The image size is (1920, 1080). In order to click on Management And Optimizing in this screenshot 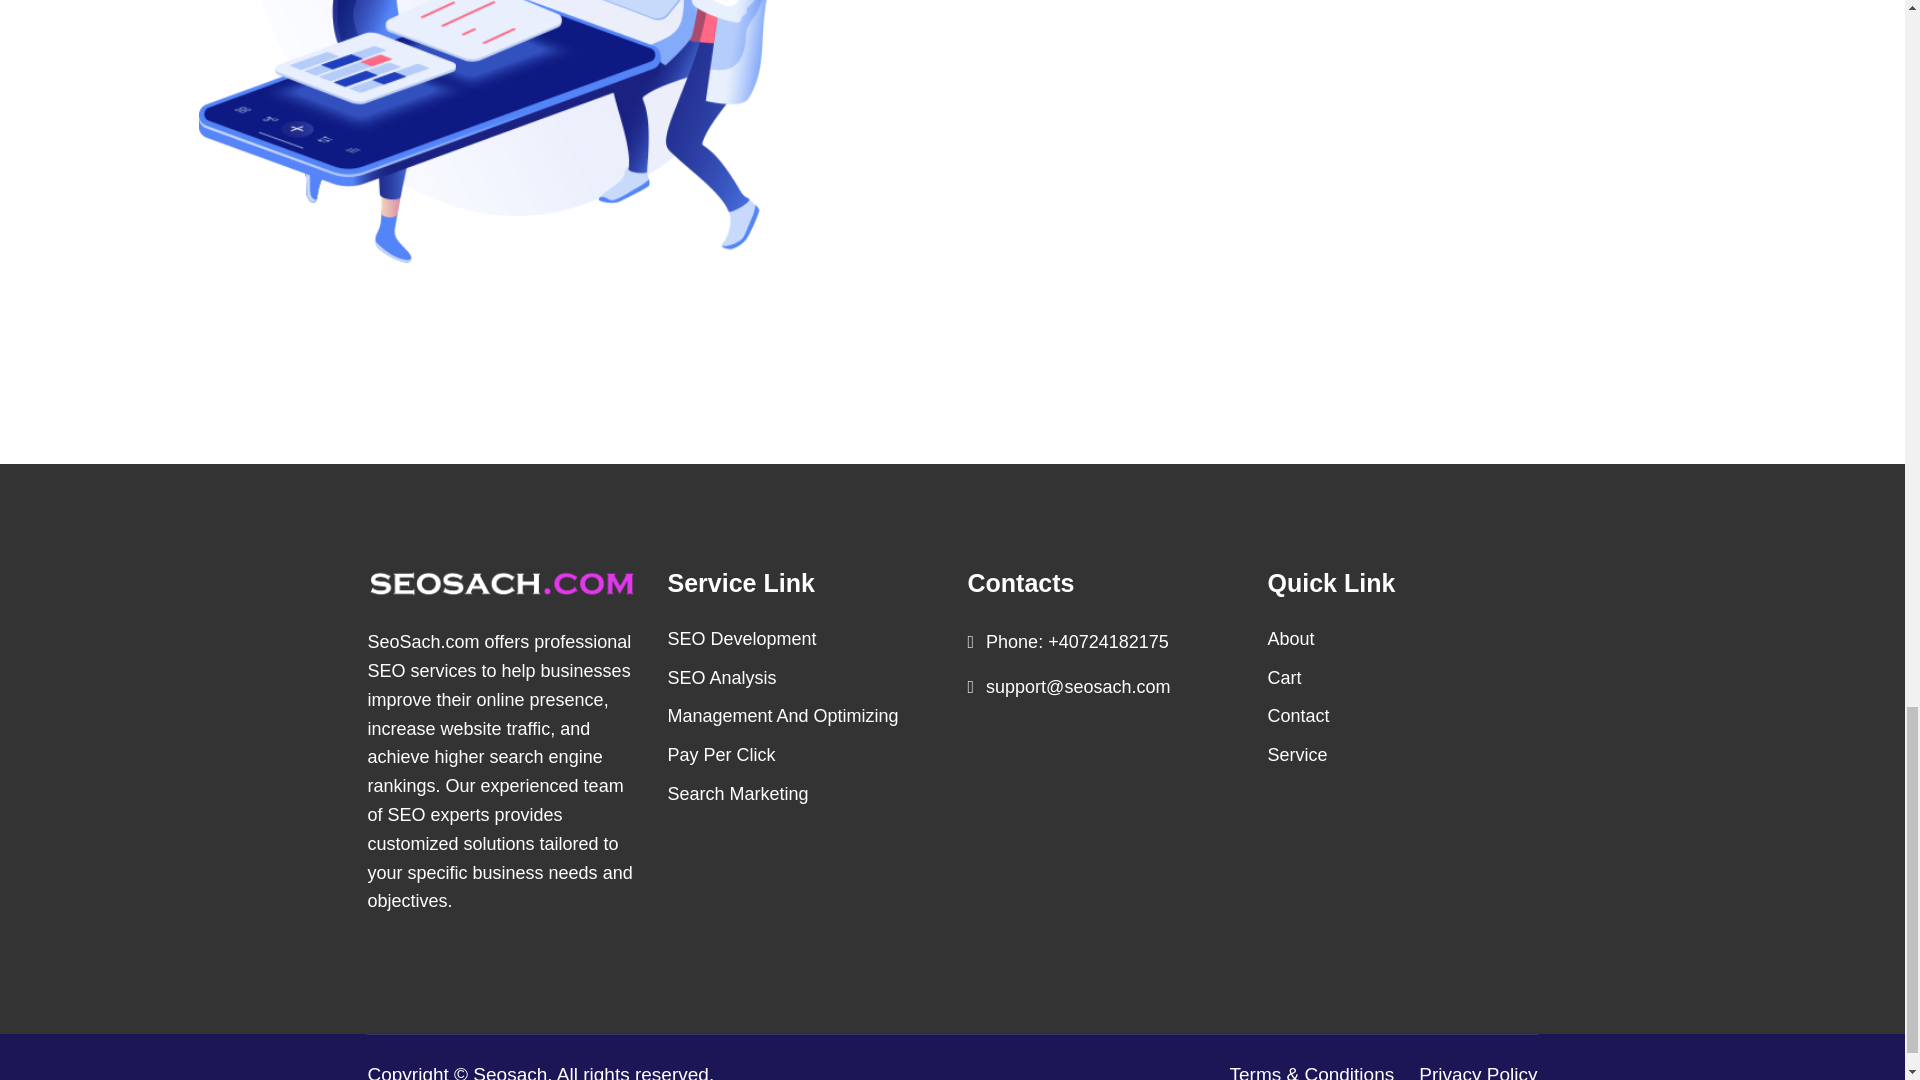, I will do `click(783, 716)`.